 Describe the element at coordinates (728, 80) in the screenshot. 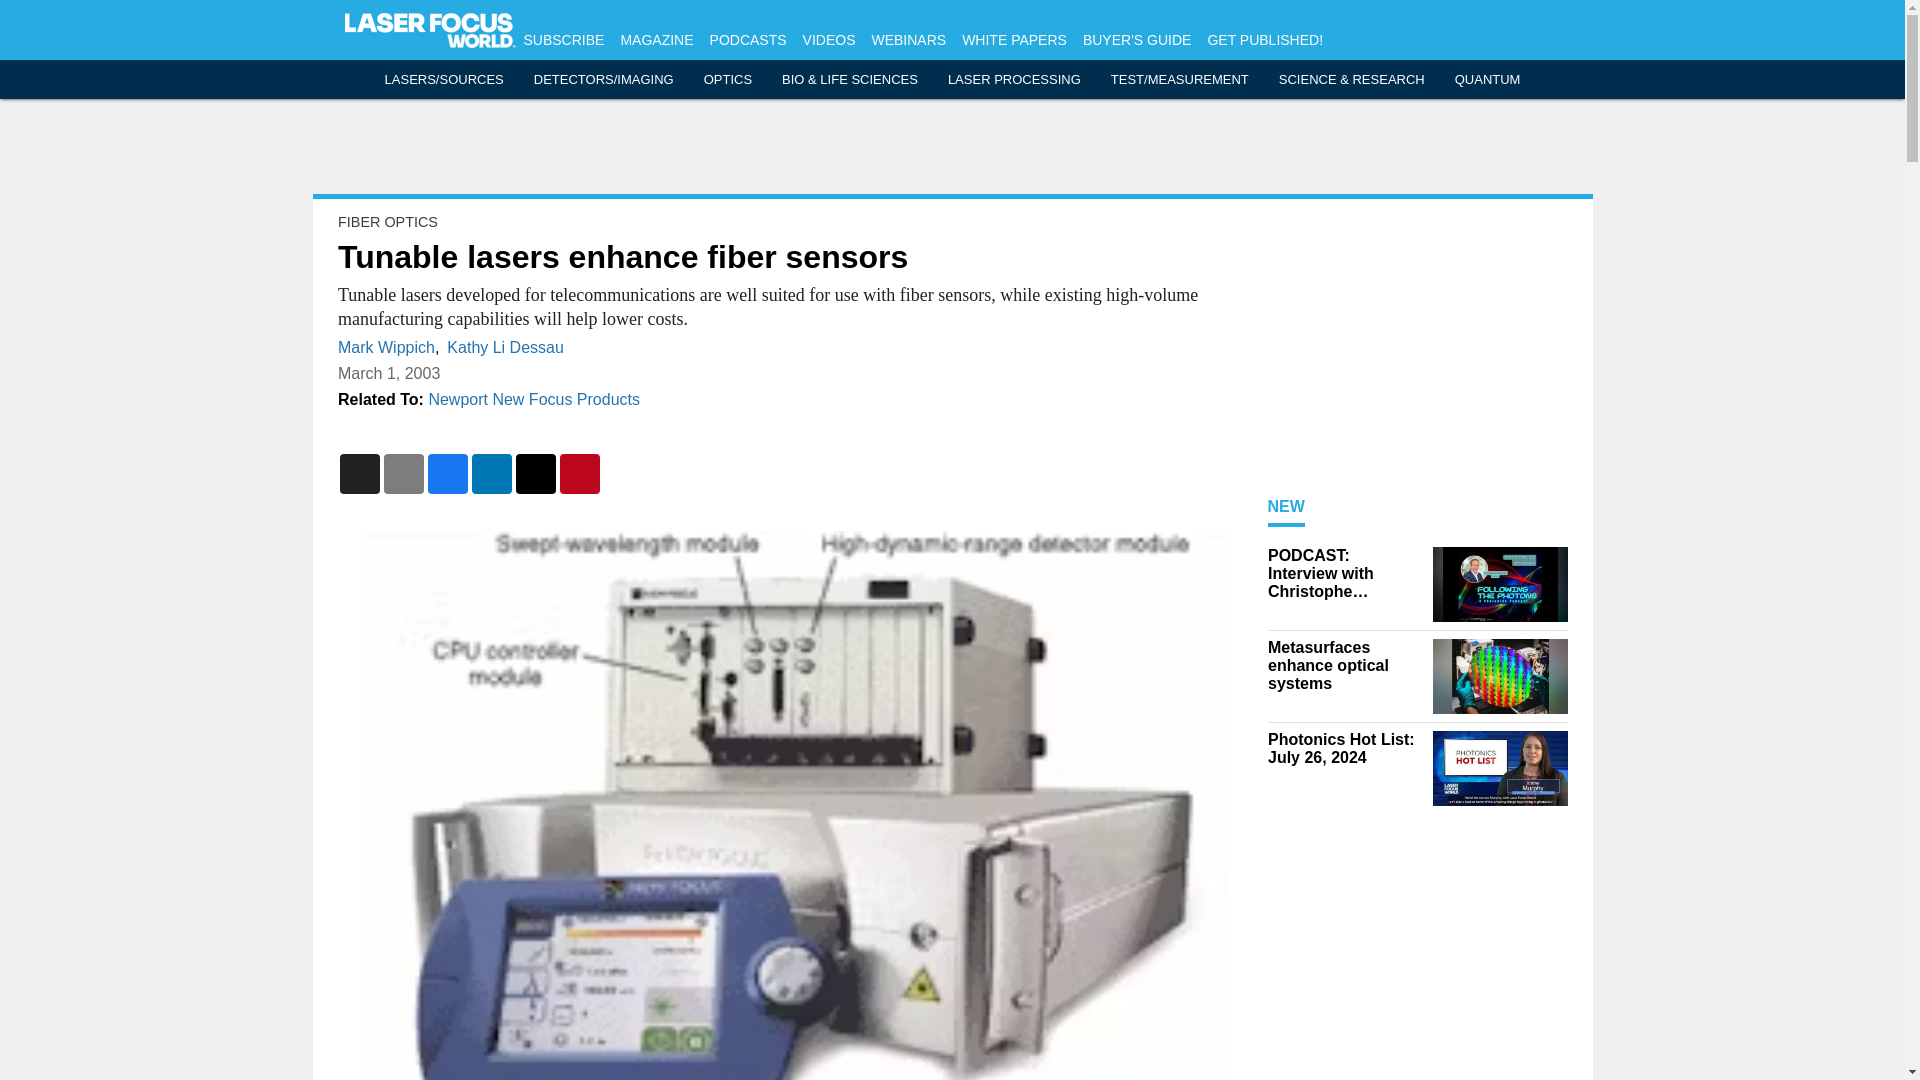

I see `OPTICS` at that location.